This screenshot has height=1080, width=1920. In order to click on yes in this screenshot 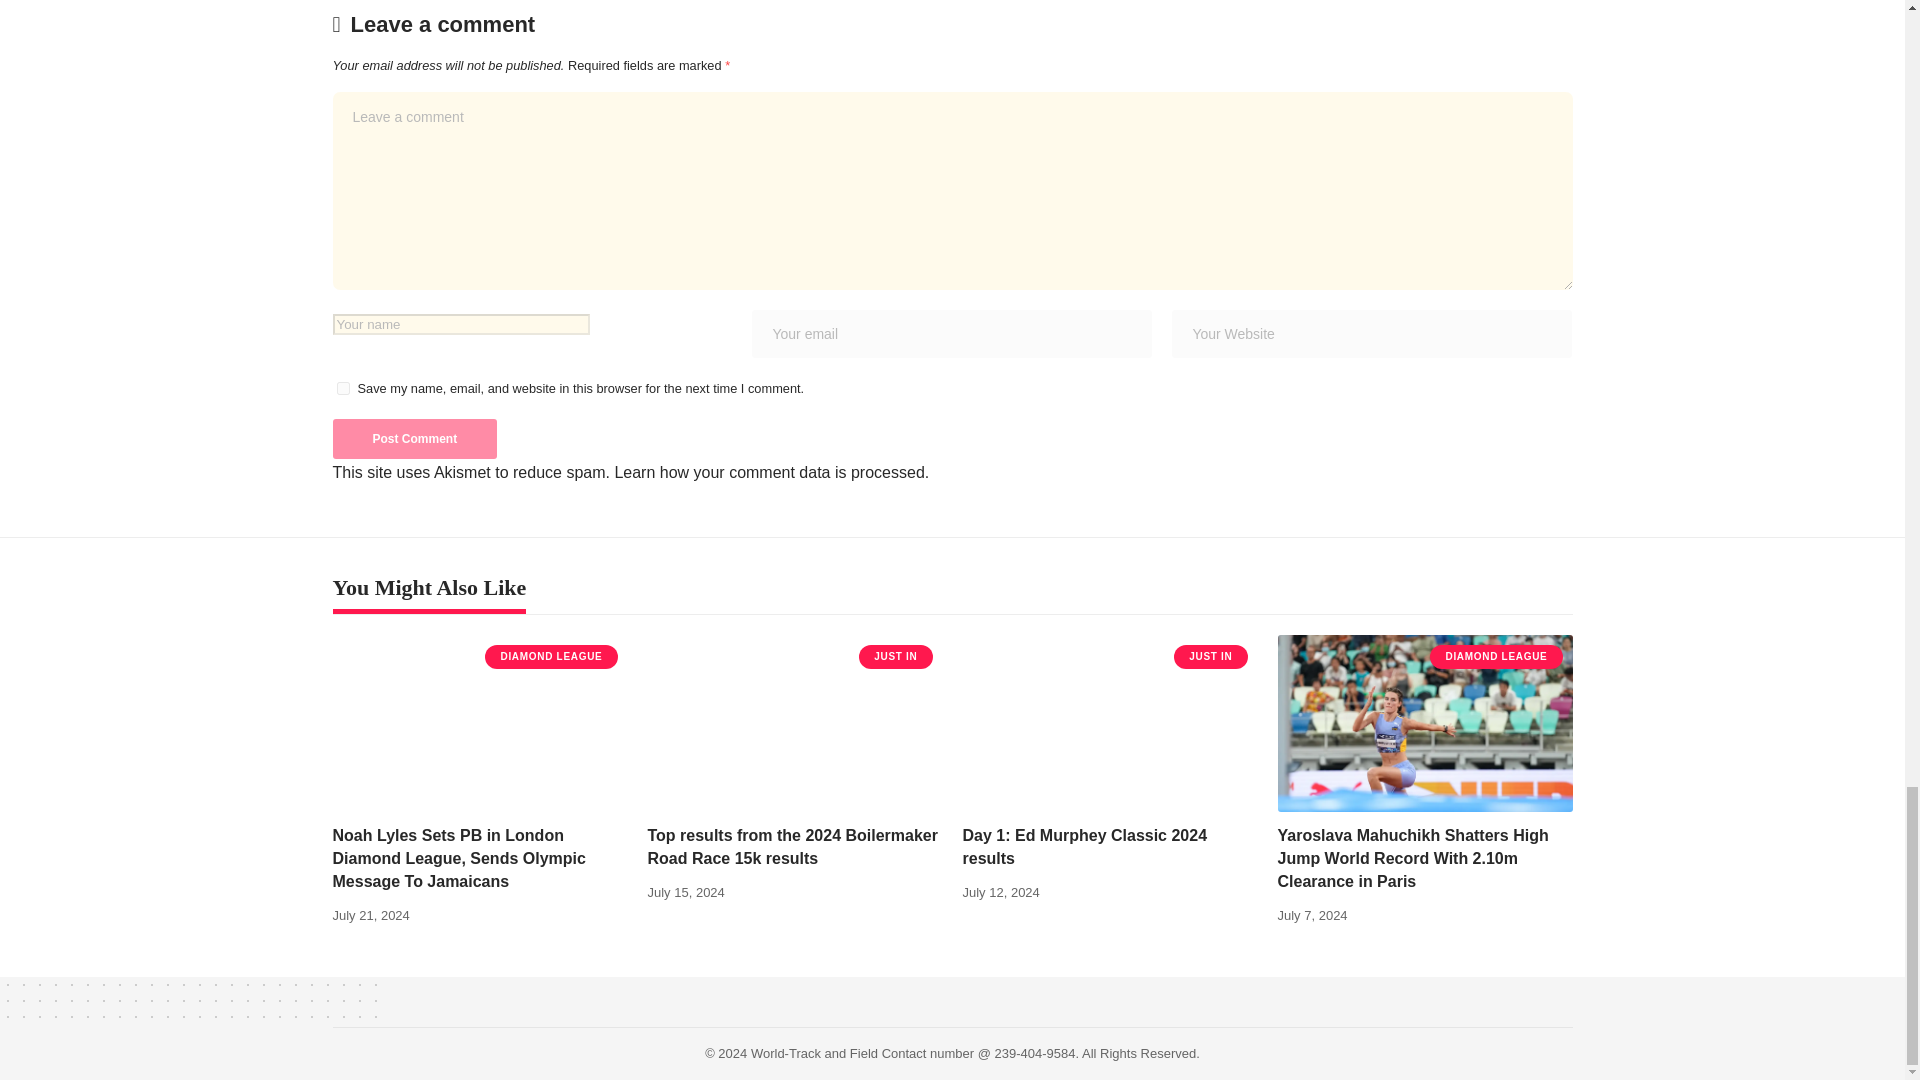, I will do `click(342, 388)`.